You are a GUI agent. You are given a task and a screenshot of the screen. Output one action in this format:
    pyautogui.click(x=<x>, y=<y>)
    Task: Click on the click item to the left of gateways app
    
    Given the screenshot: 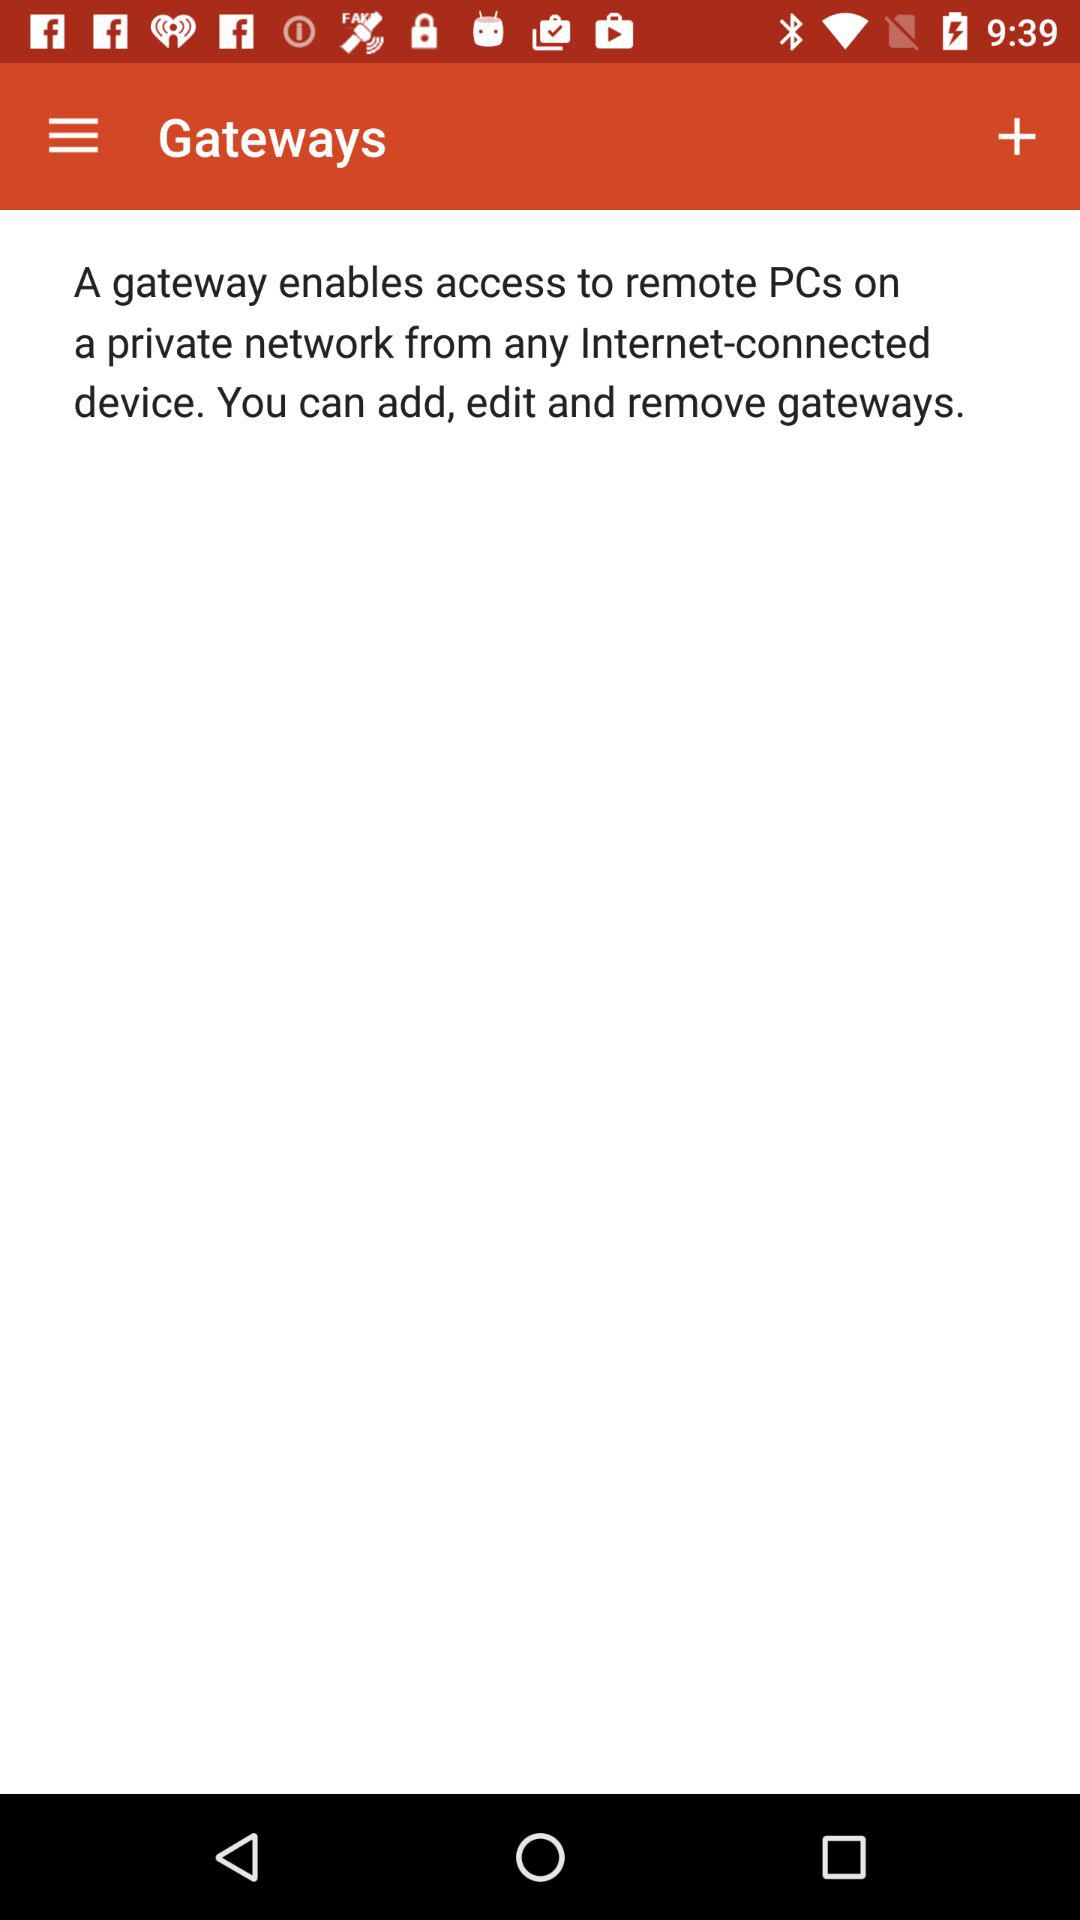 What is the action you would take?
    pyautogui.click(x=73, y=136)
    